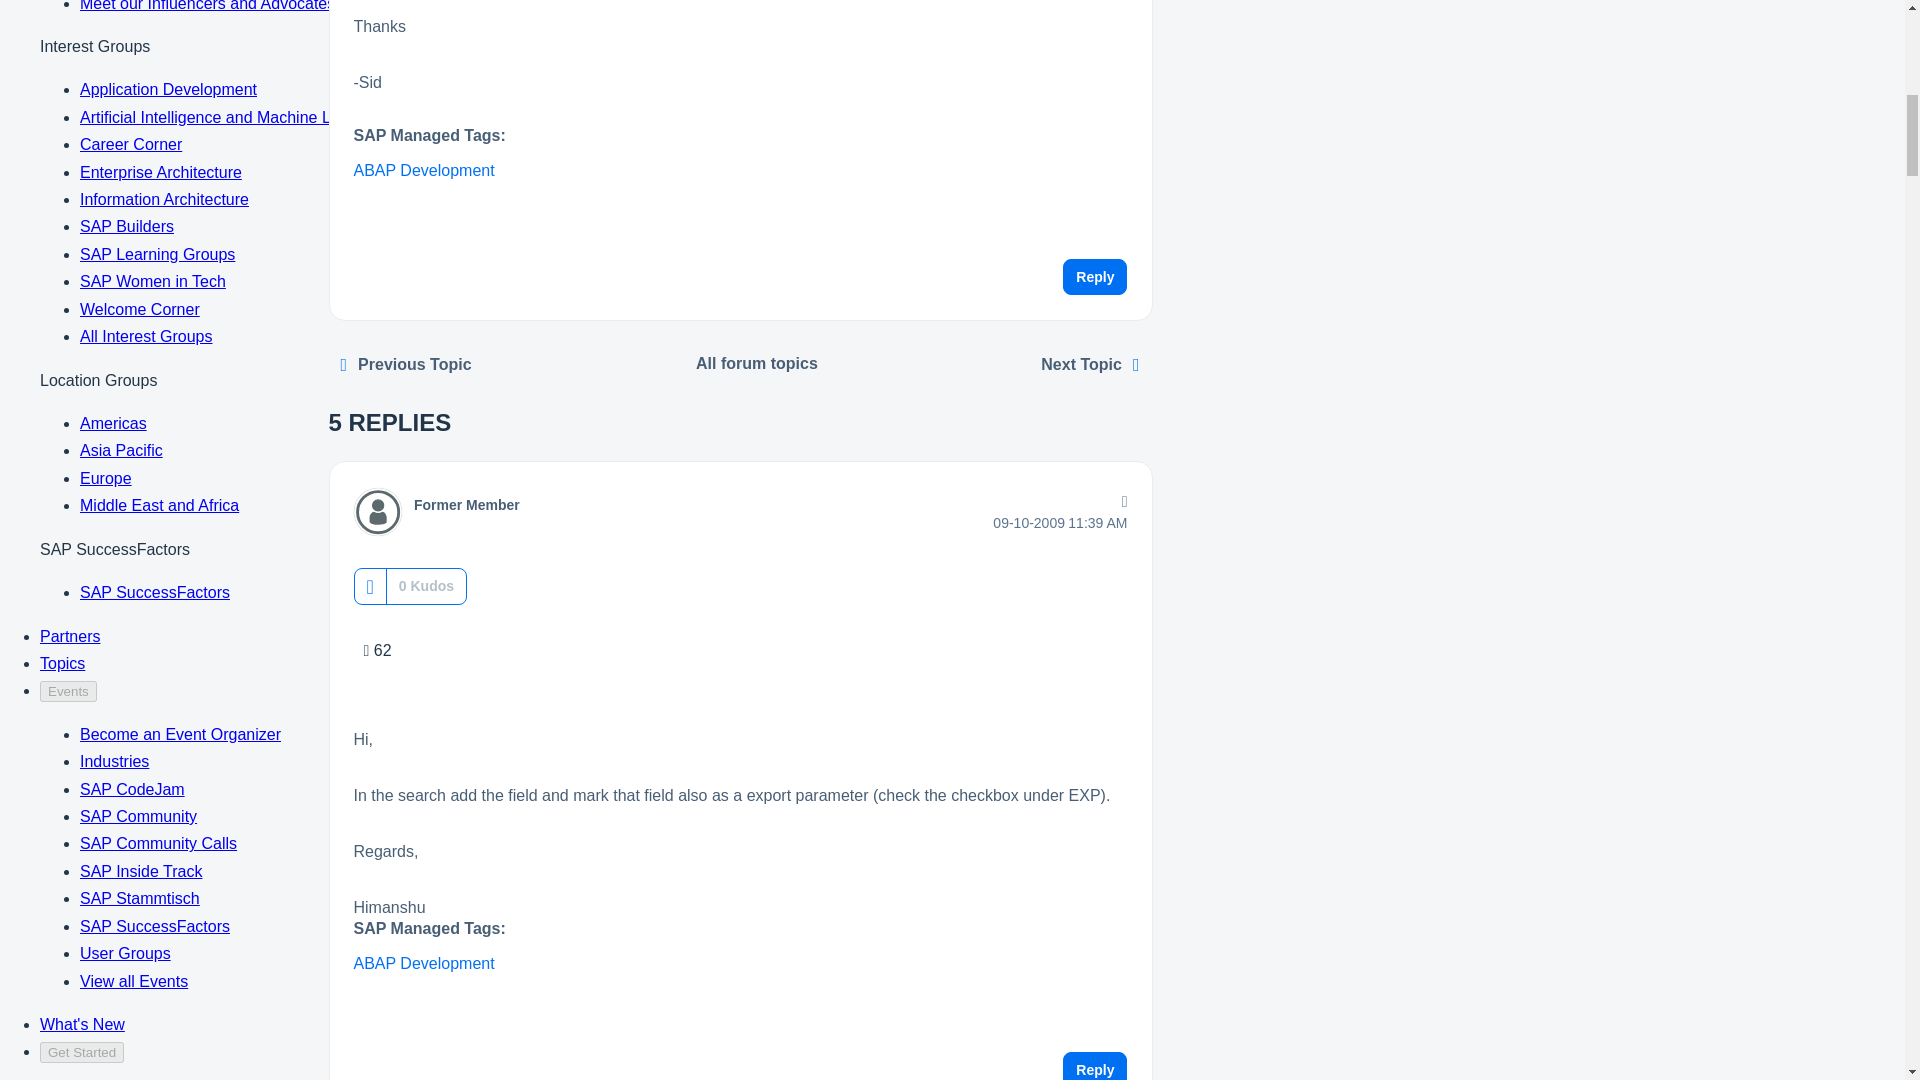 Image resolution: width=1920 pixels, height=1080 pixels. I want to click on Reply, so click(1095, 276).